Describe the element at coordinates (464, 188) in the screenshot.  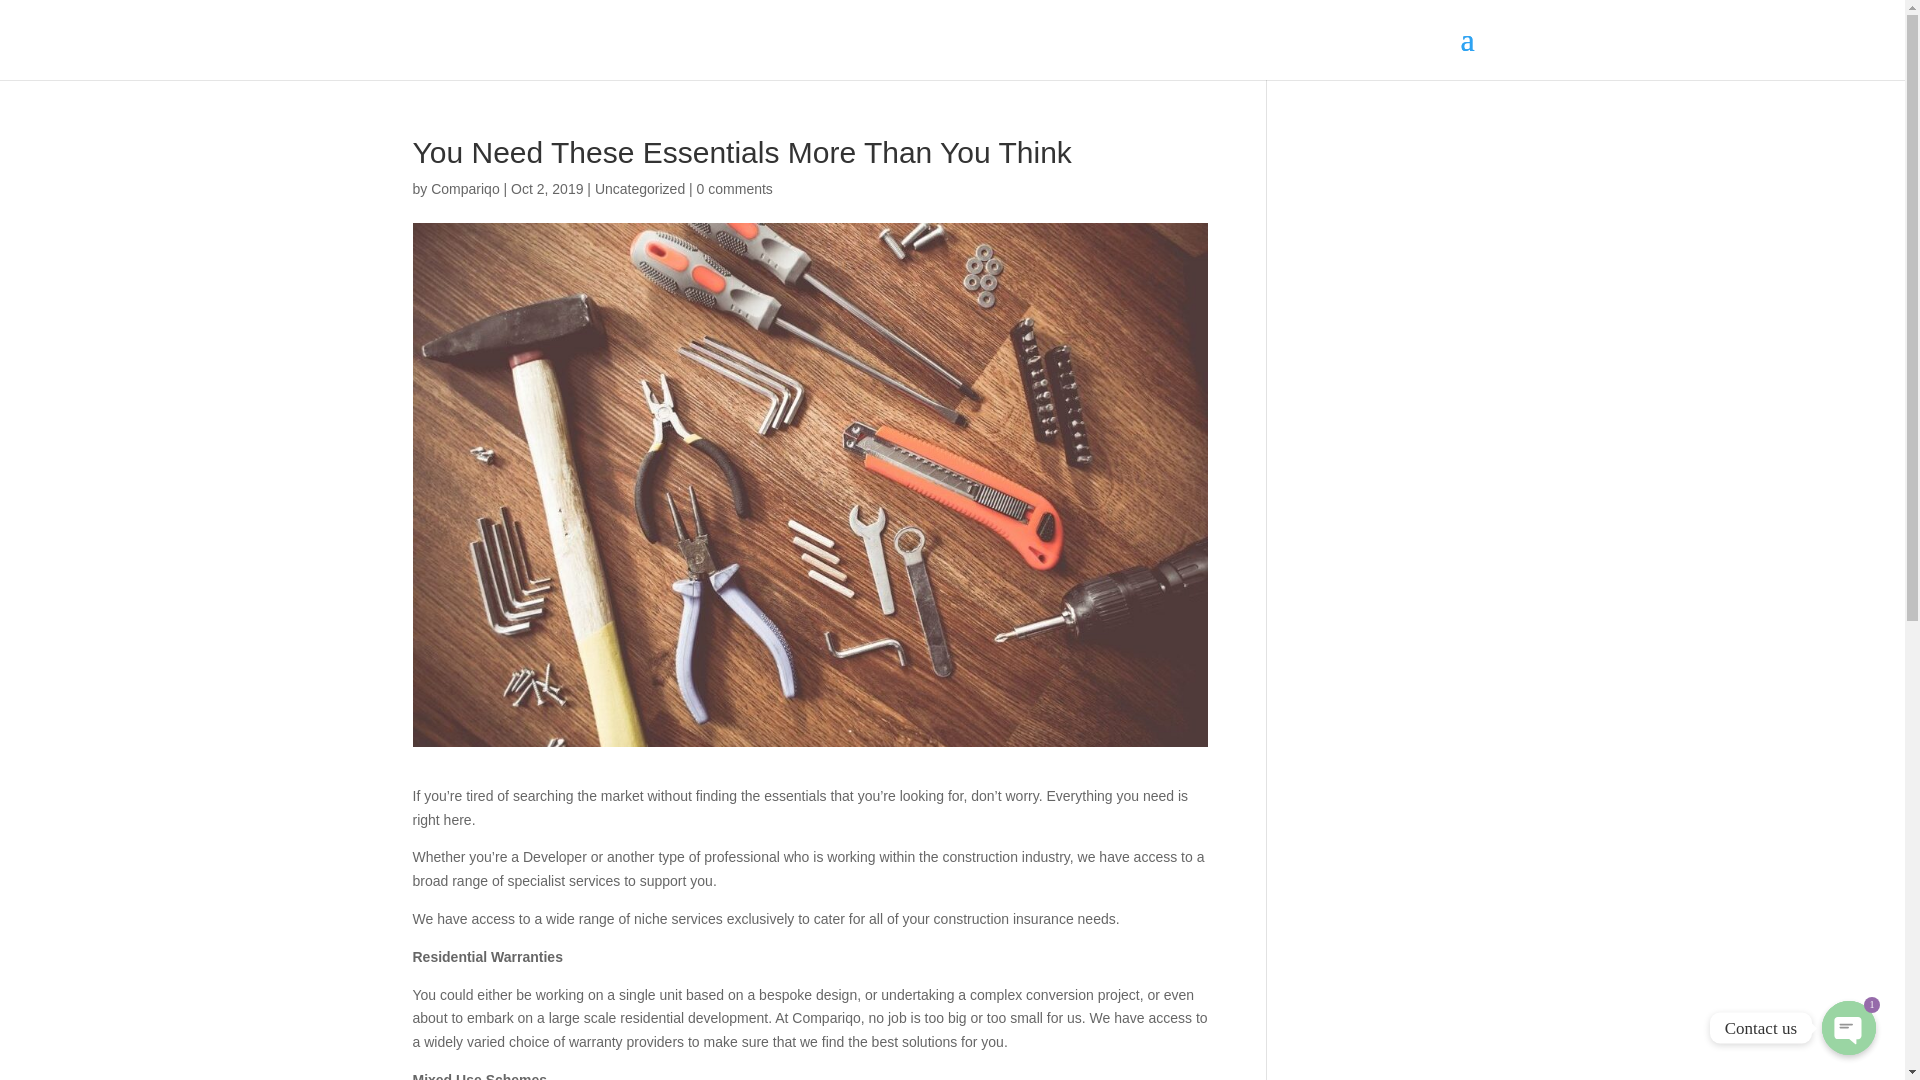
I see `Posts by Compariqo` at that location.